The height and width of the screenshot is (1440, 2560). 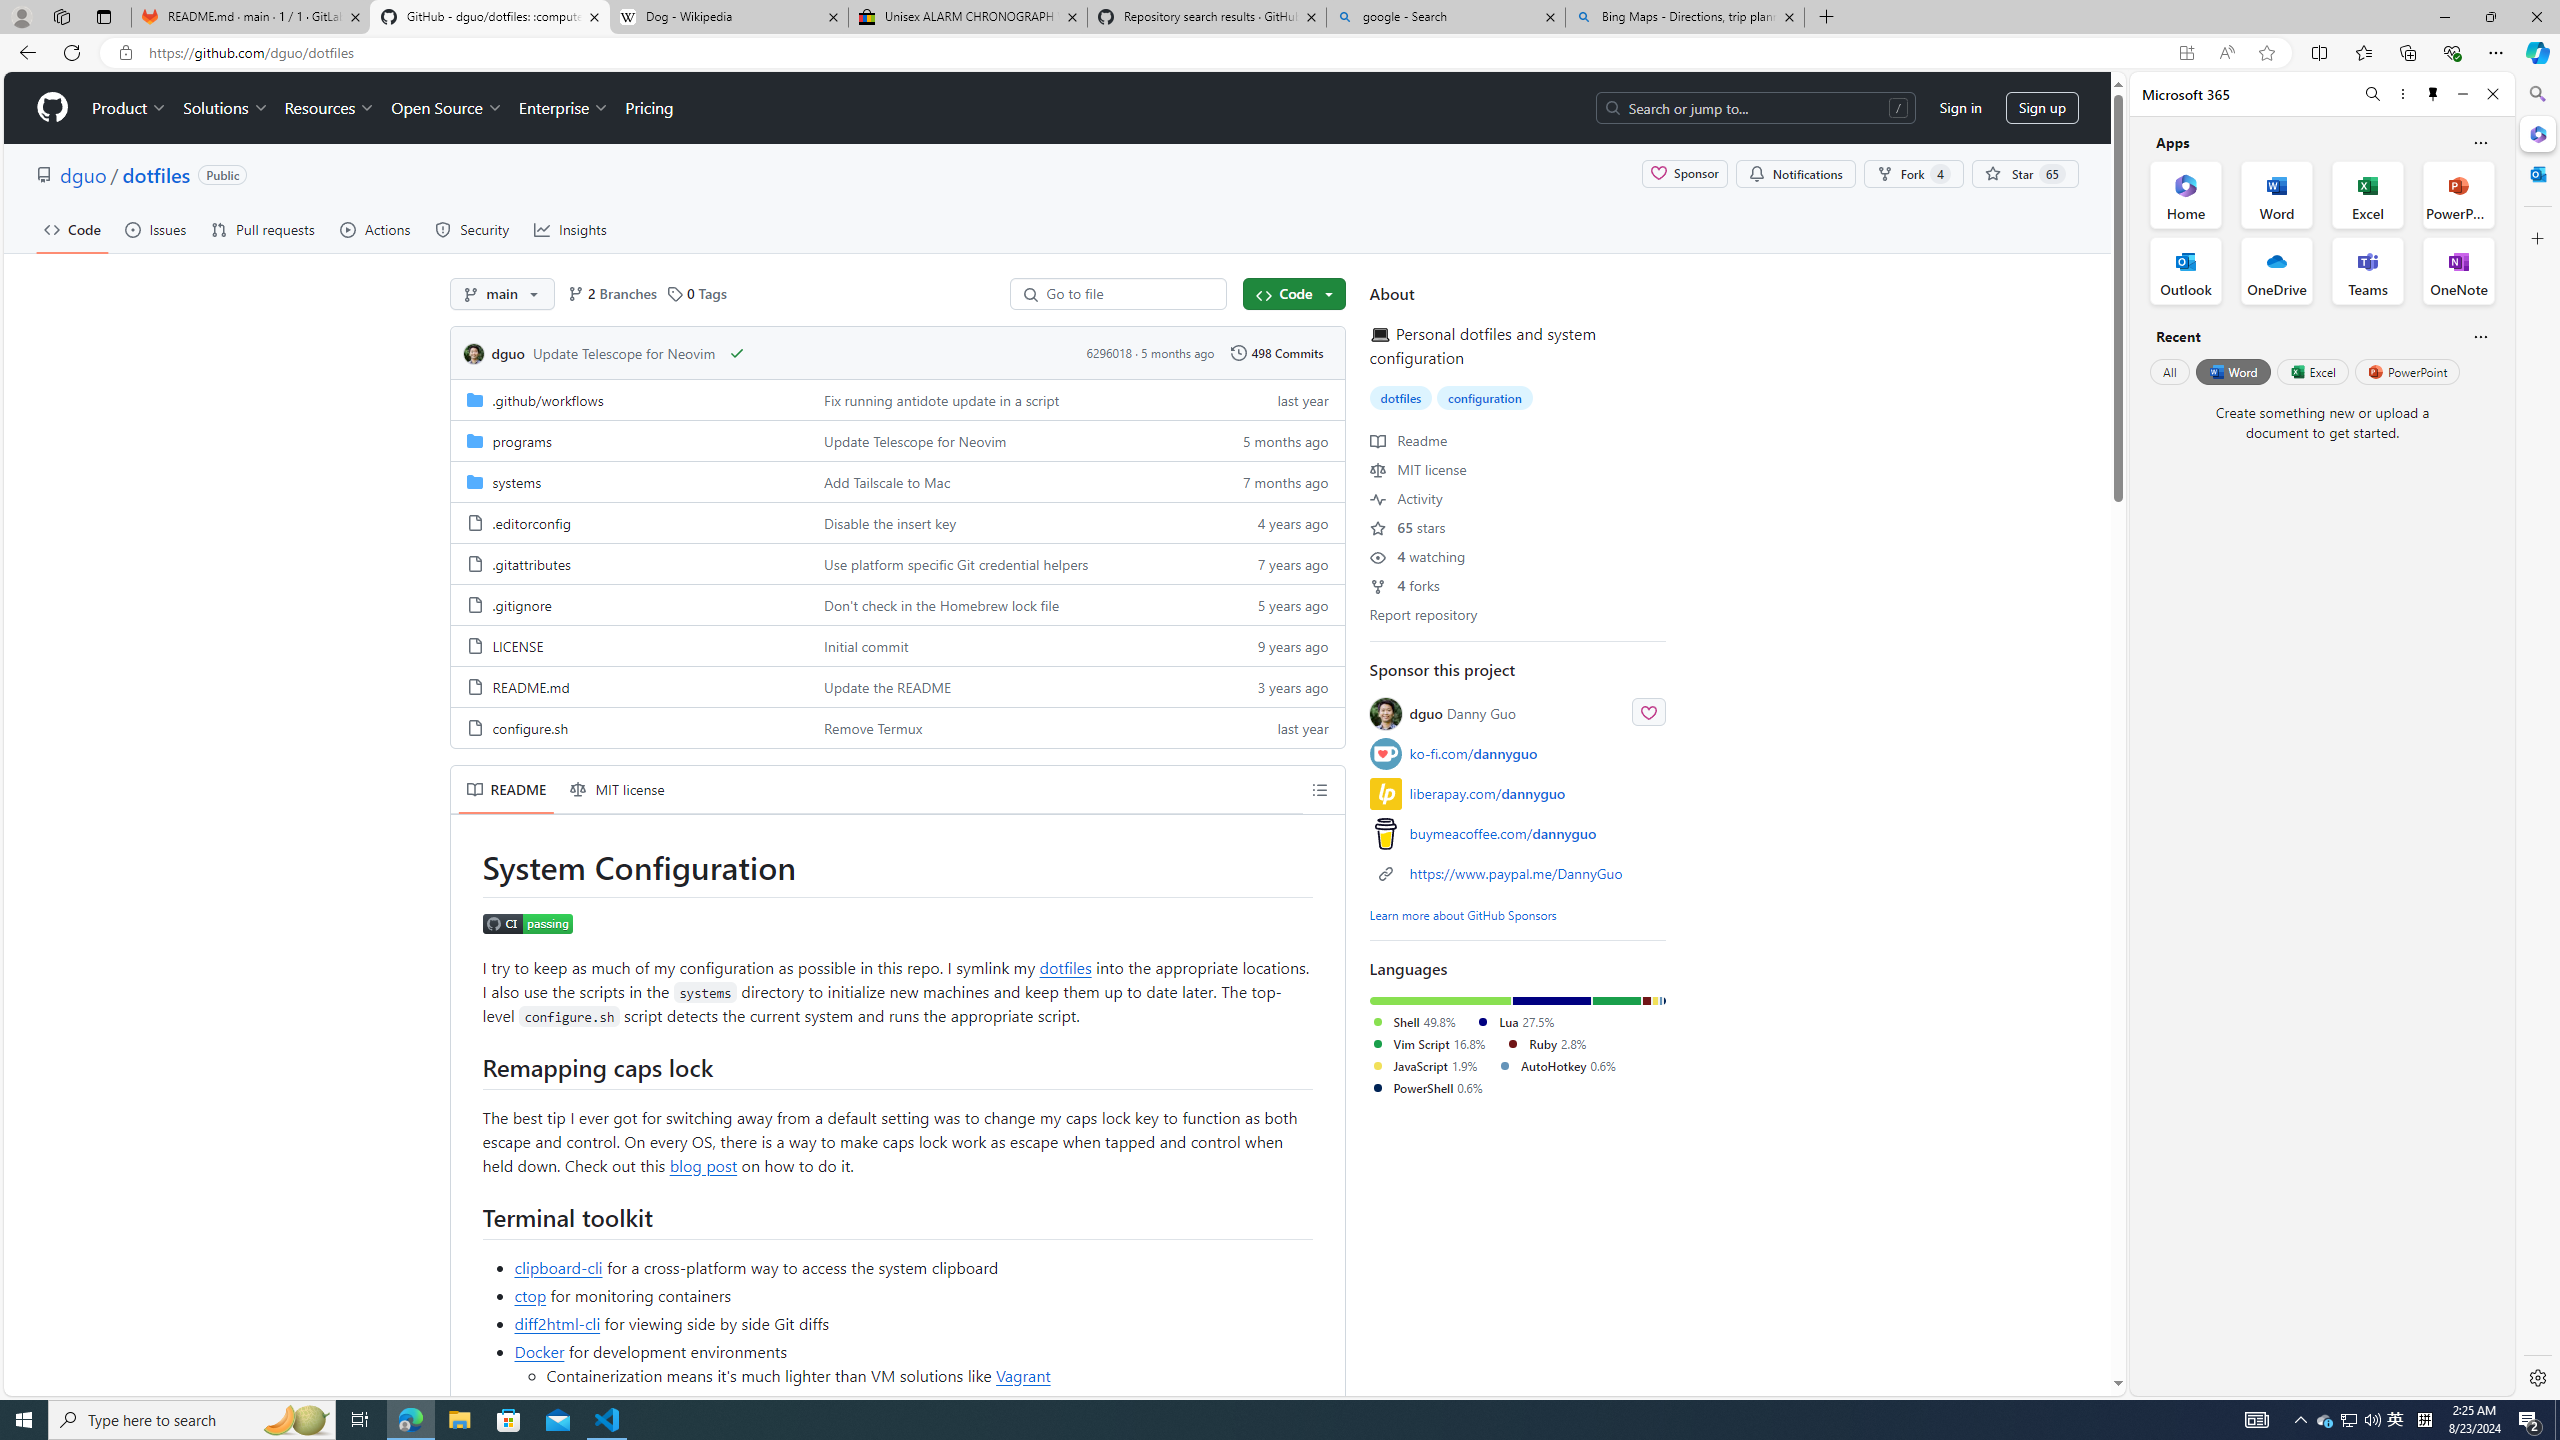 I want to click on Lua27.5%, so click(x=1522, y=1022).